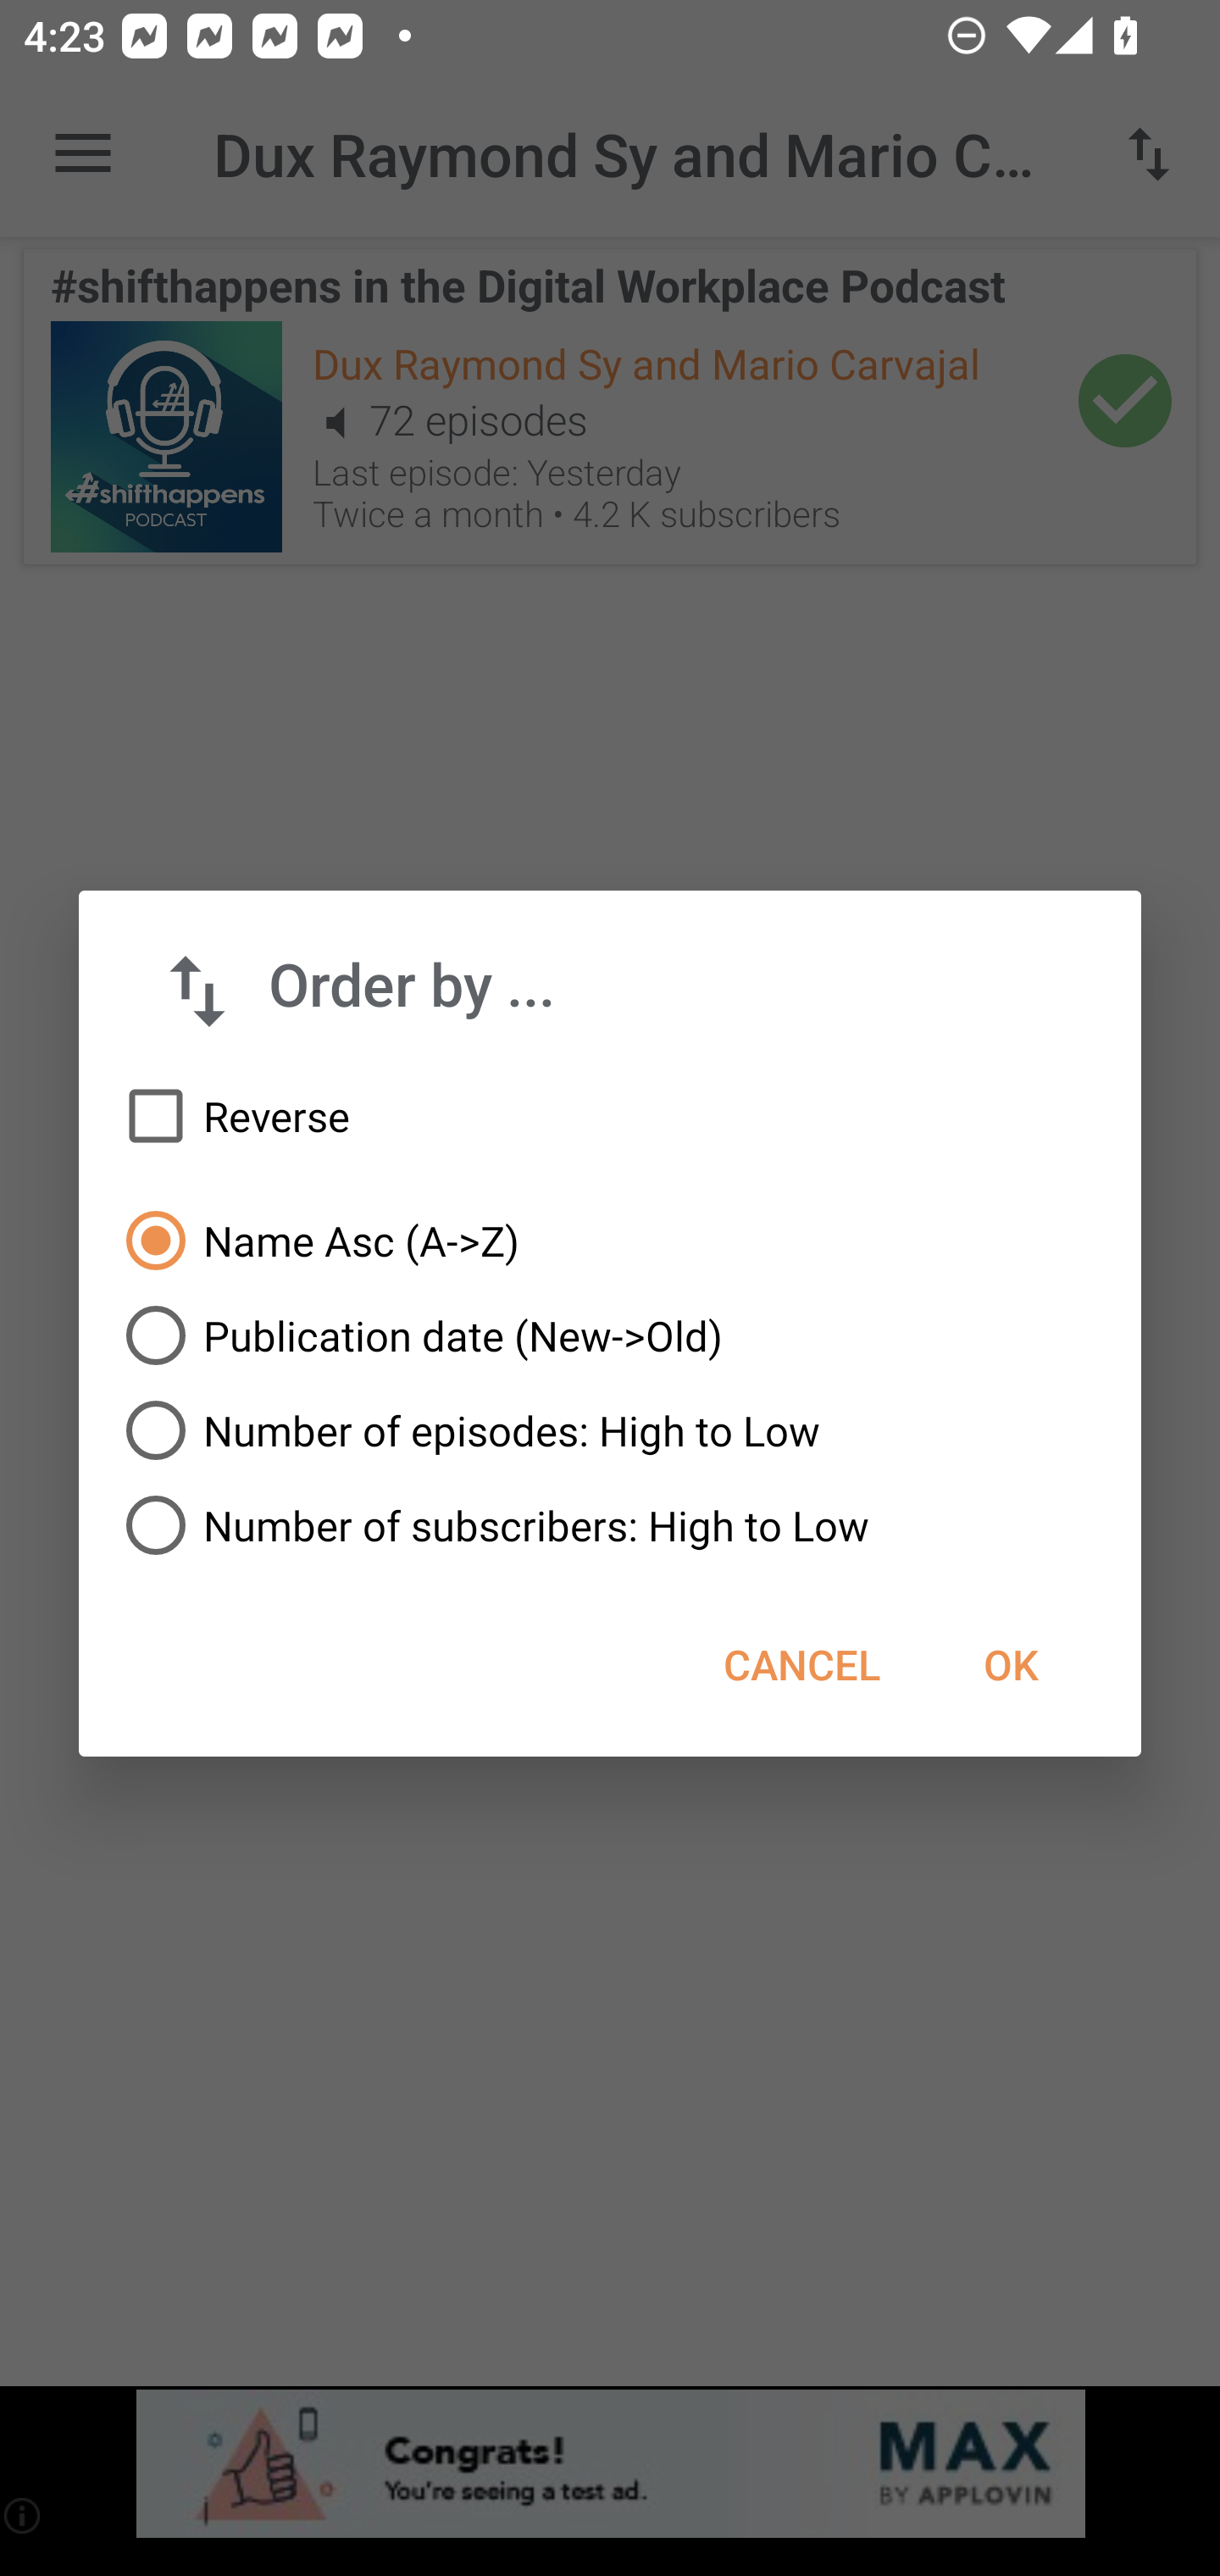  Describe the element at coordinates (610, 1430) in the screenshot. I see `Number of episodes: High to Low` at that location.